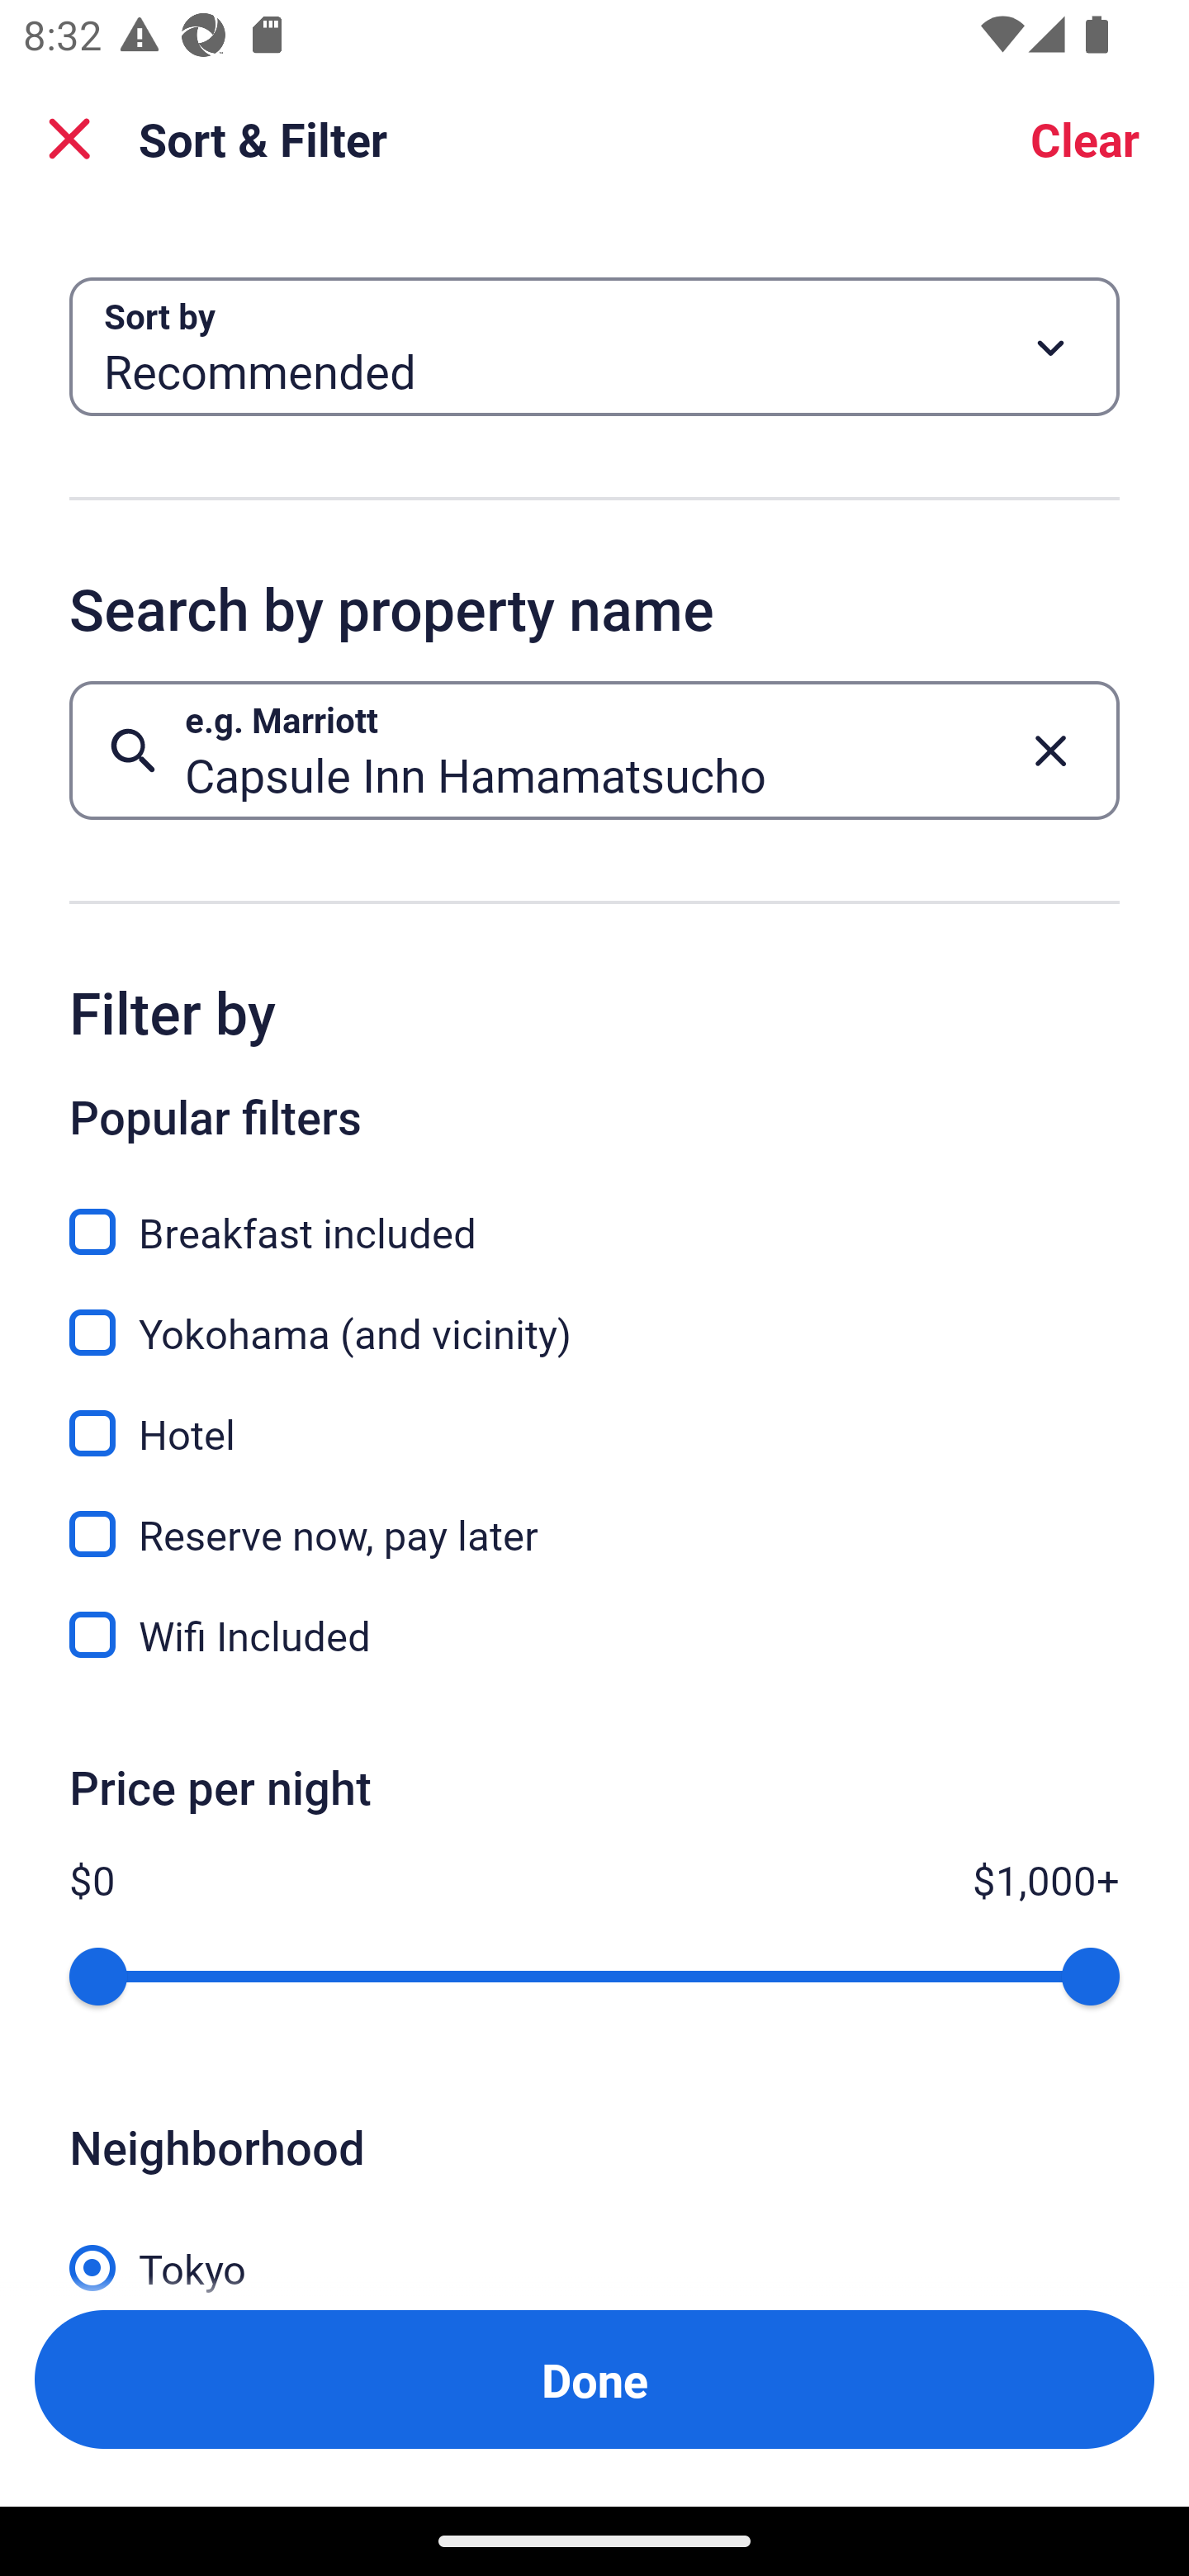 This screenshot has height=2576, width=1189. I want to click on Apply and close Sort and Filter Done, so click(594, 2379).